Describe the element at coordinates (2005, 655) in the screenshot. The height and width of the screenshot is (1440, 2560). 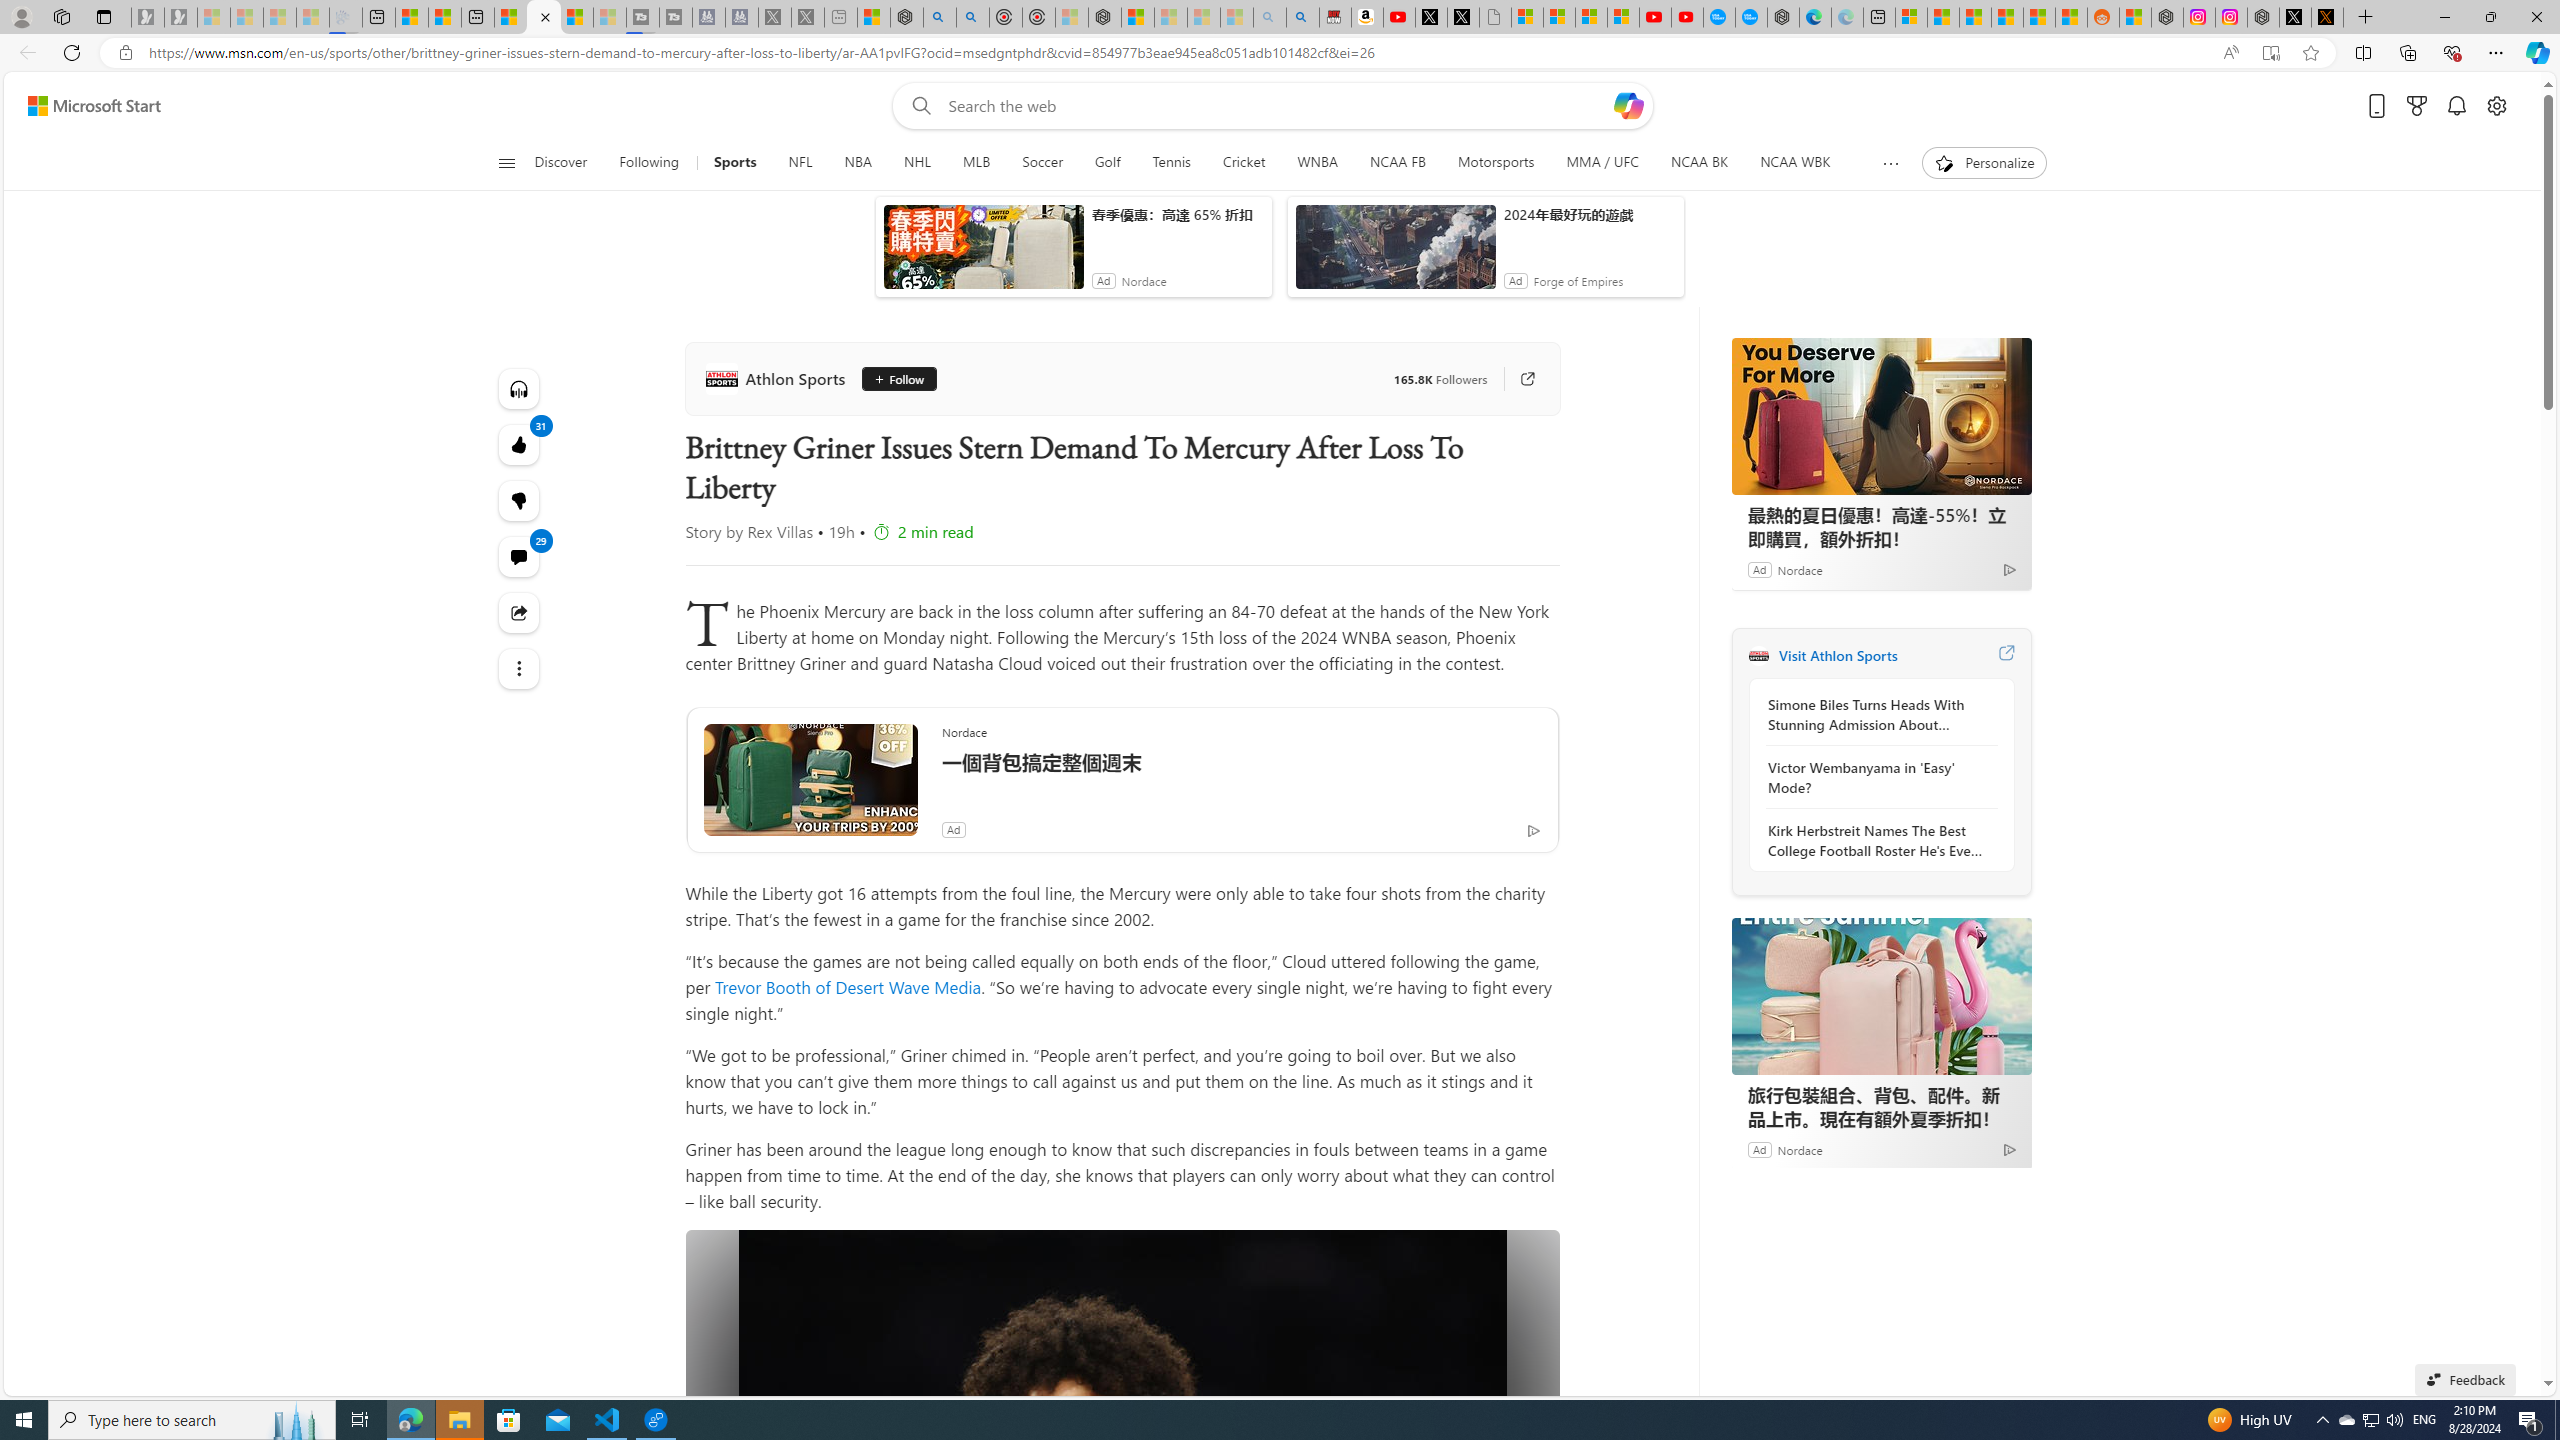
I see `Visit Athlon Sports website` at that location.